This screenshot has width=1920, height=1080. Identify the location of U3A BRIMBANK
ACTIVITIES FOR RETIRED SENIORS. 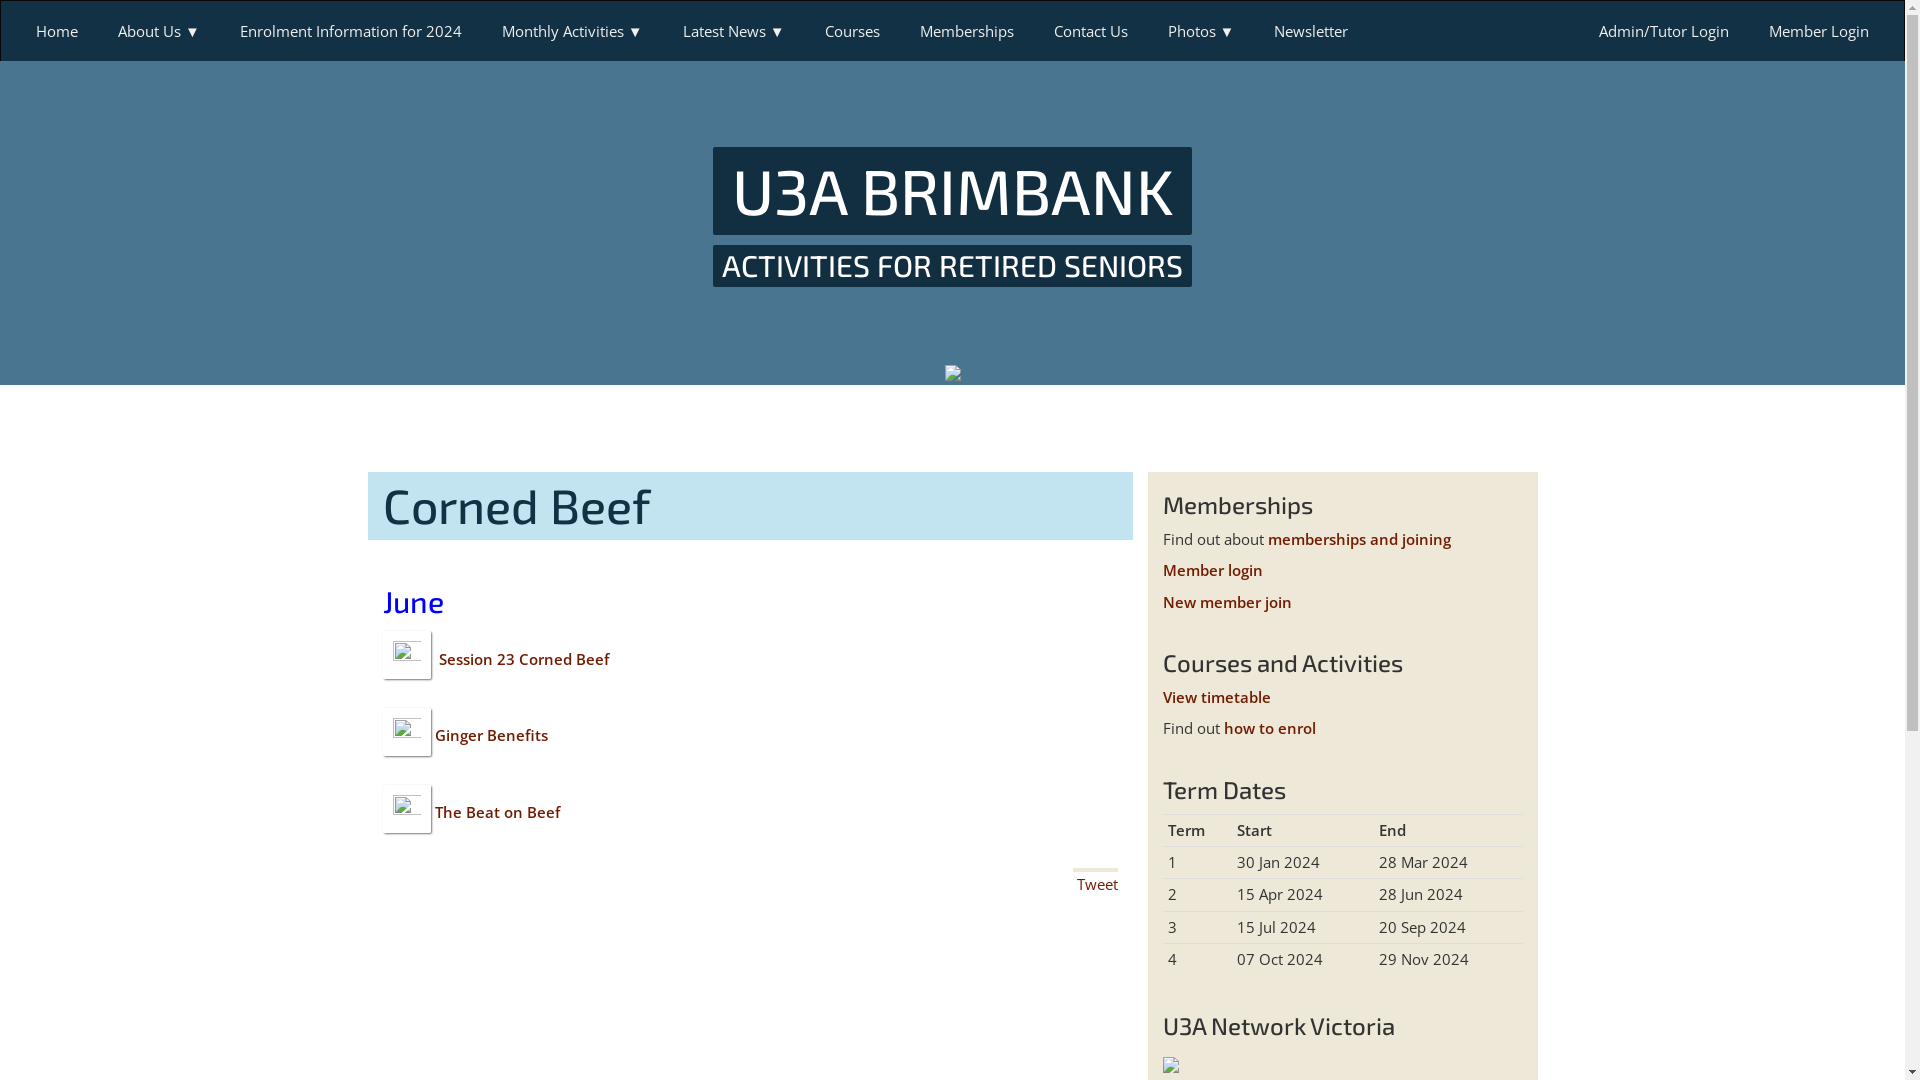
(953, 216).